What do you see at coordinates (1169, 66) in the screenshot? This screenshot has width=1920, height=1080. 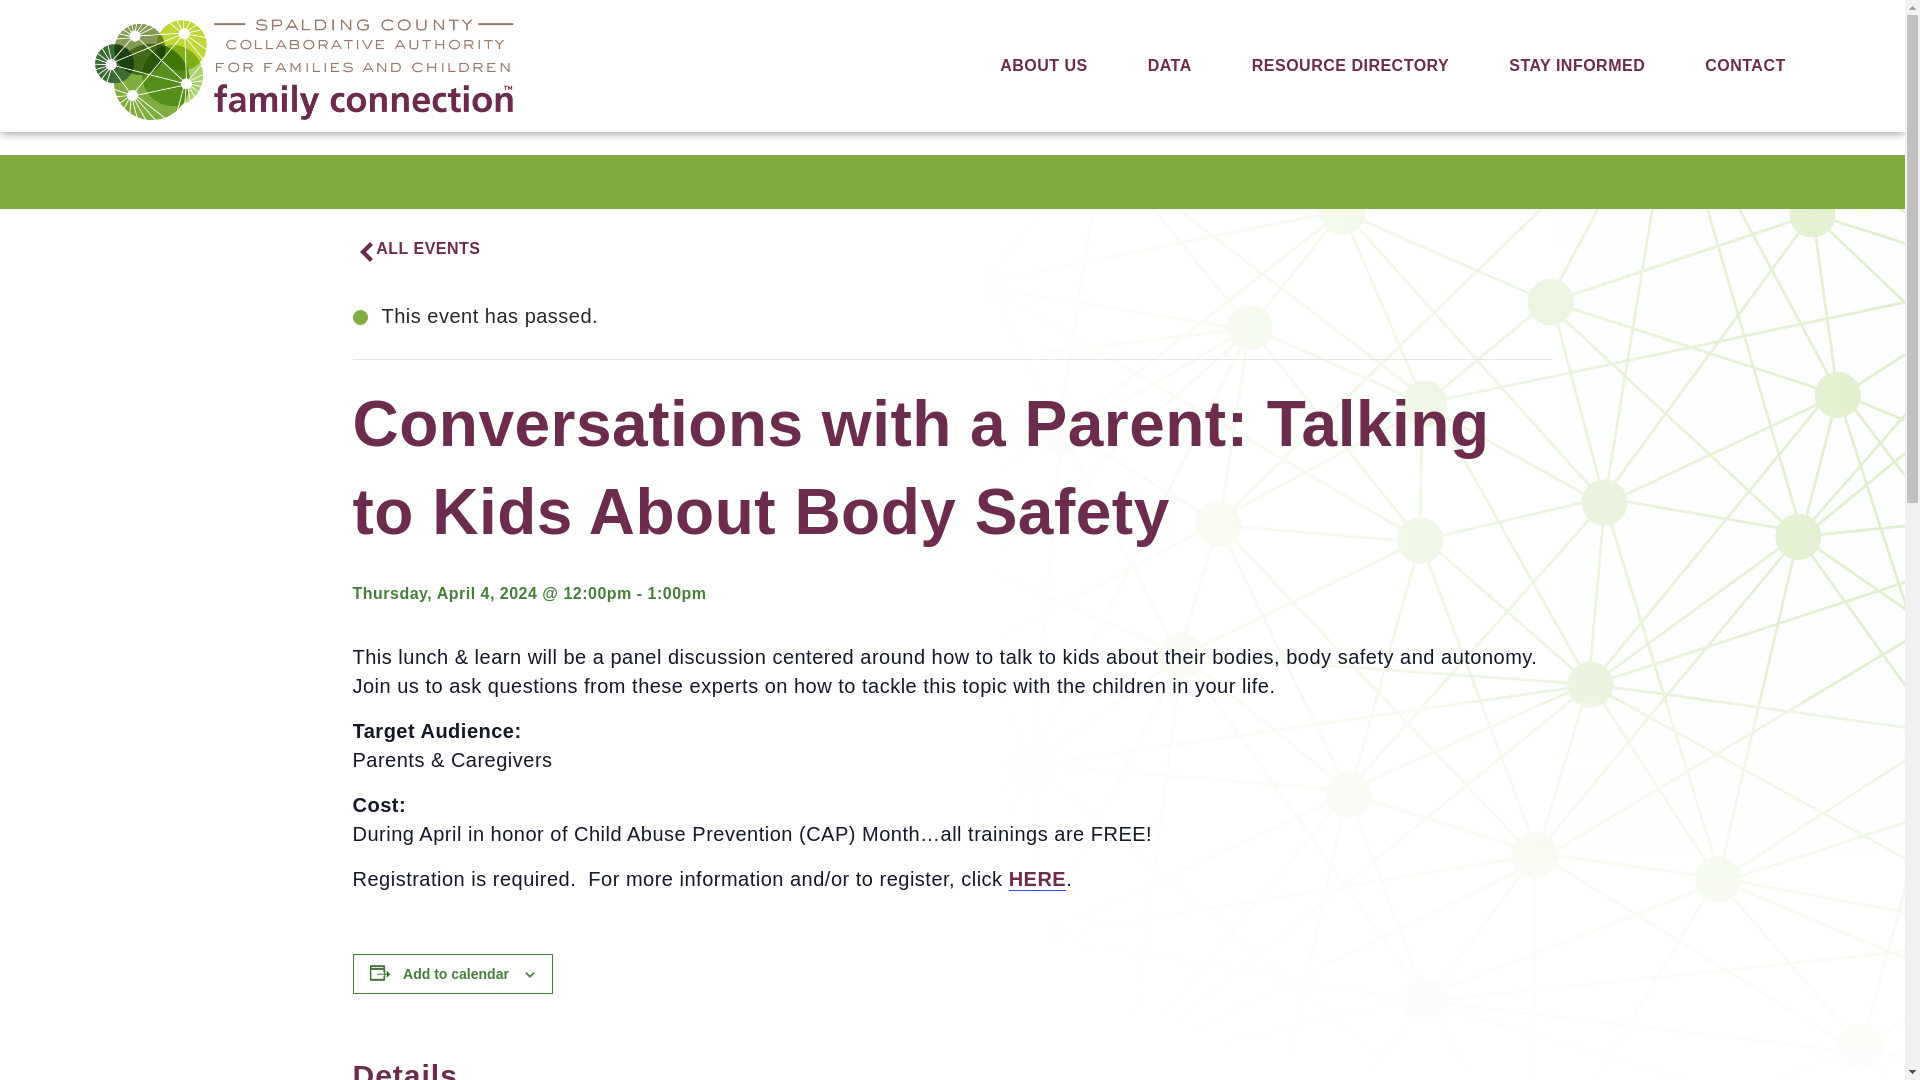 I see `DATA` at bounding box center [1169, 66].